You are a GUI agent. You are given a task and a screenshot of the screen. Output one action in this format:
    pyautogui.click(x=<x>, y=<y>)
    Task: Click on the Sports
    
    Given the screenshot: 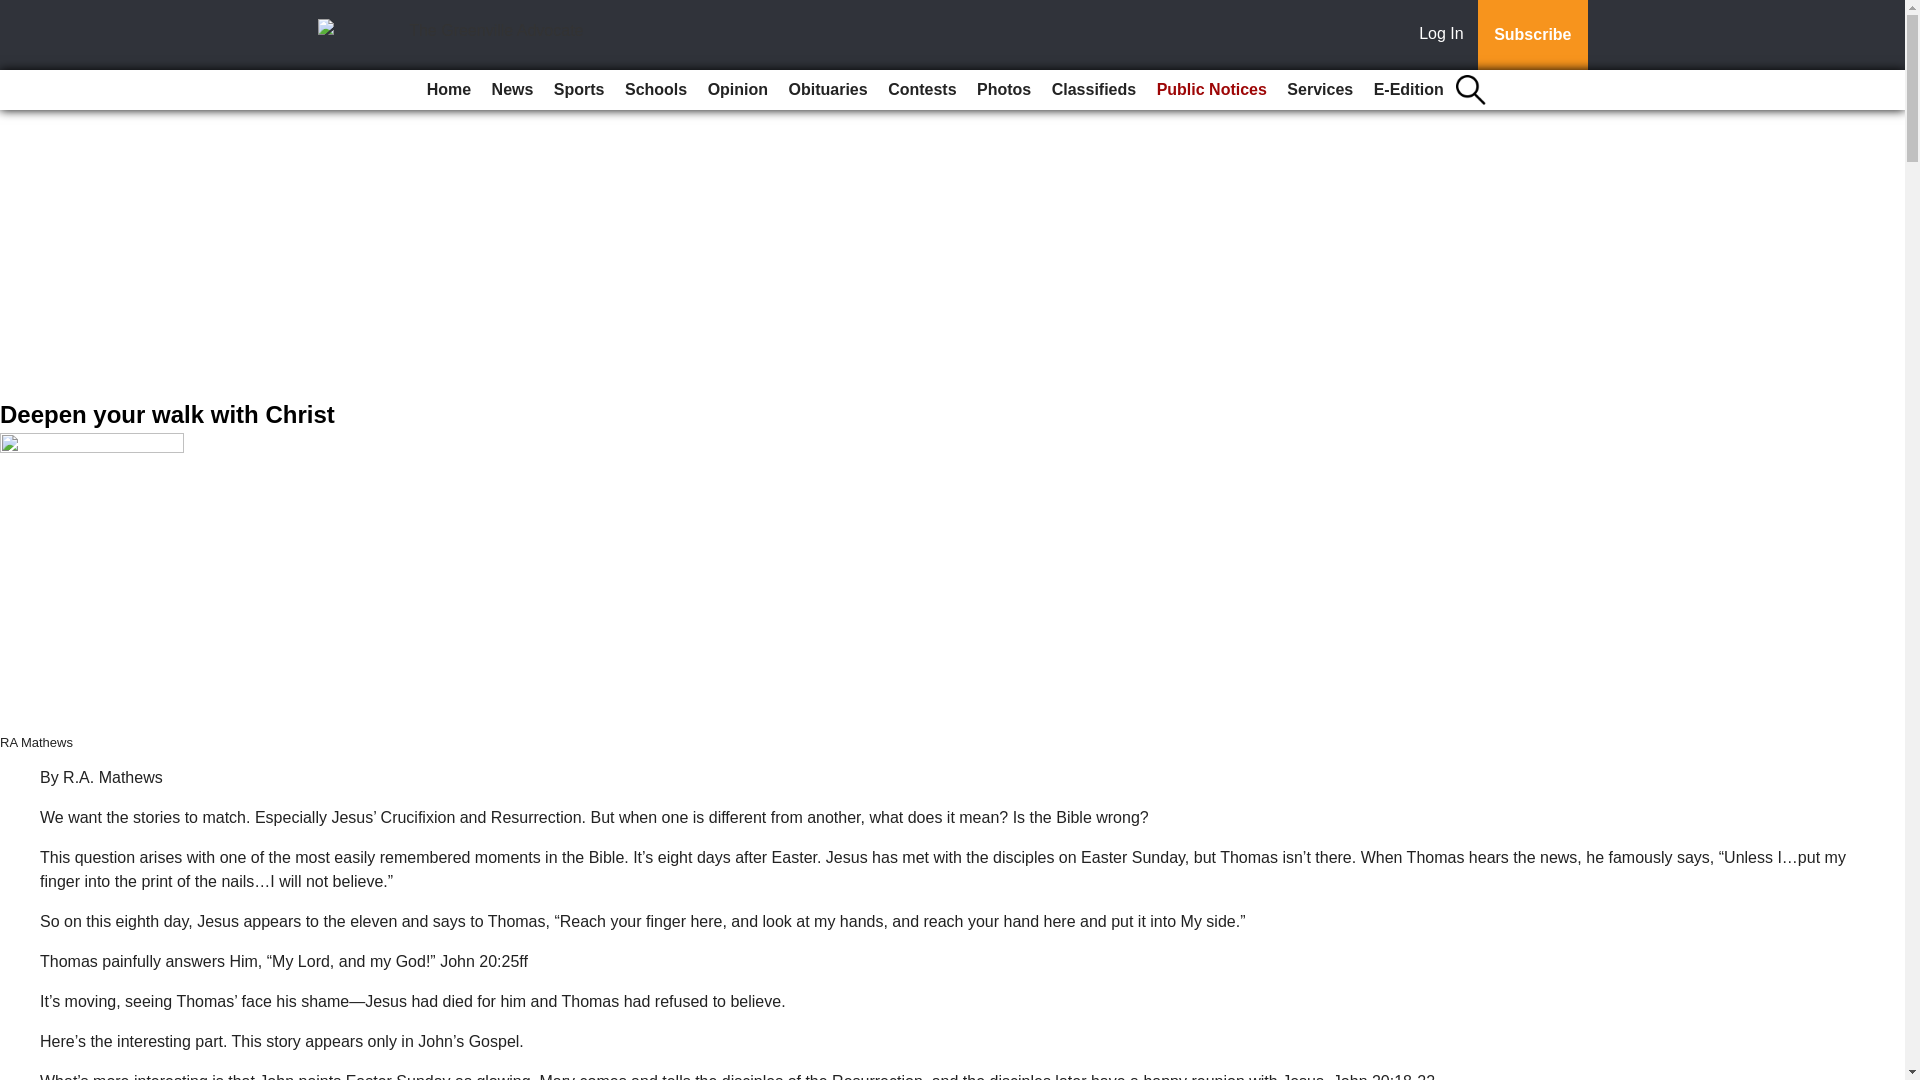 What is the action you would take?
    pyautogui.click(x=578, y=90)
    